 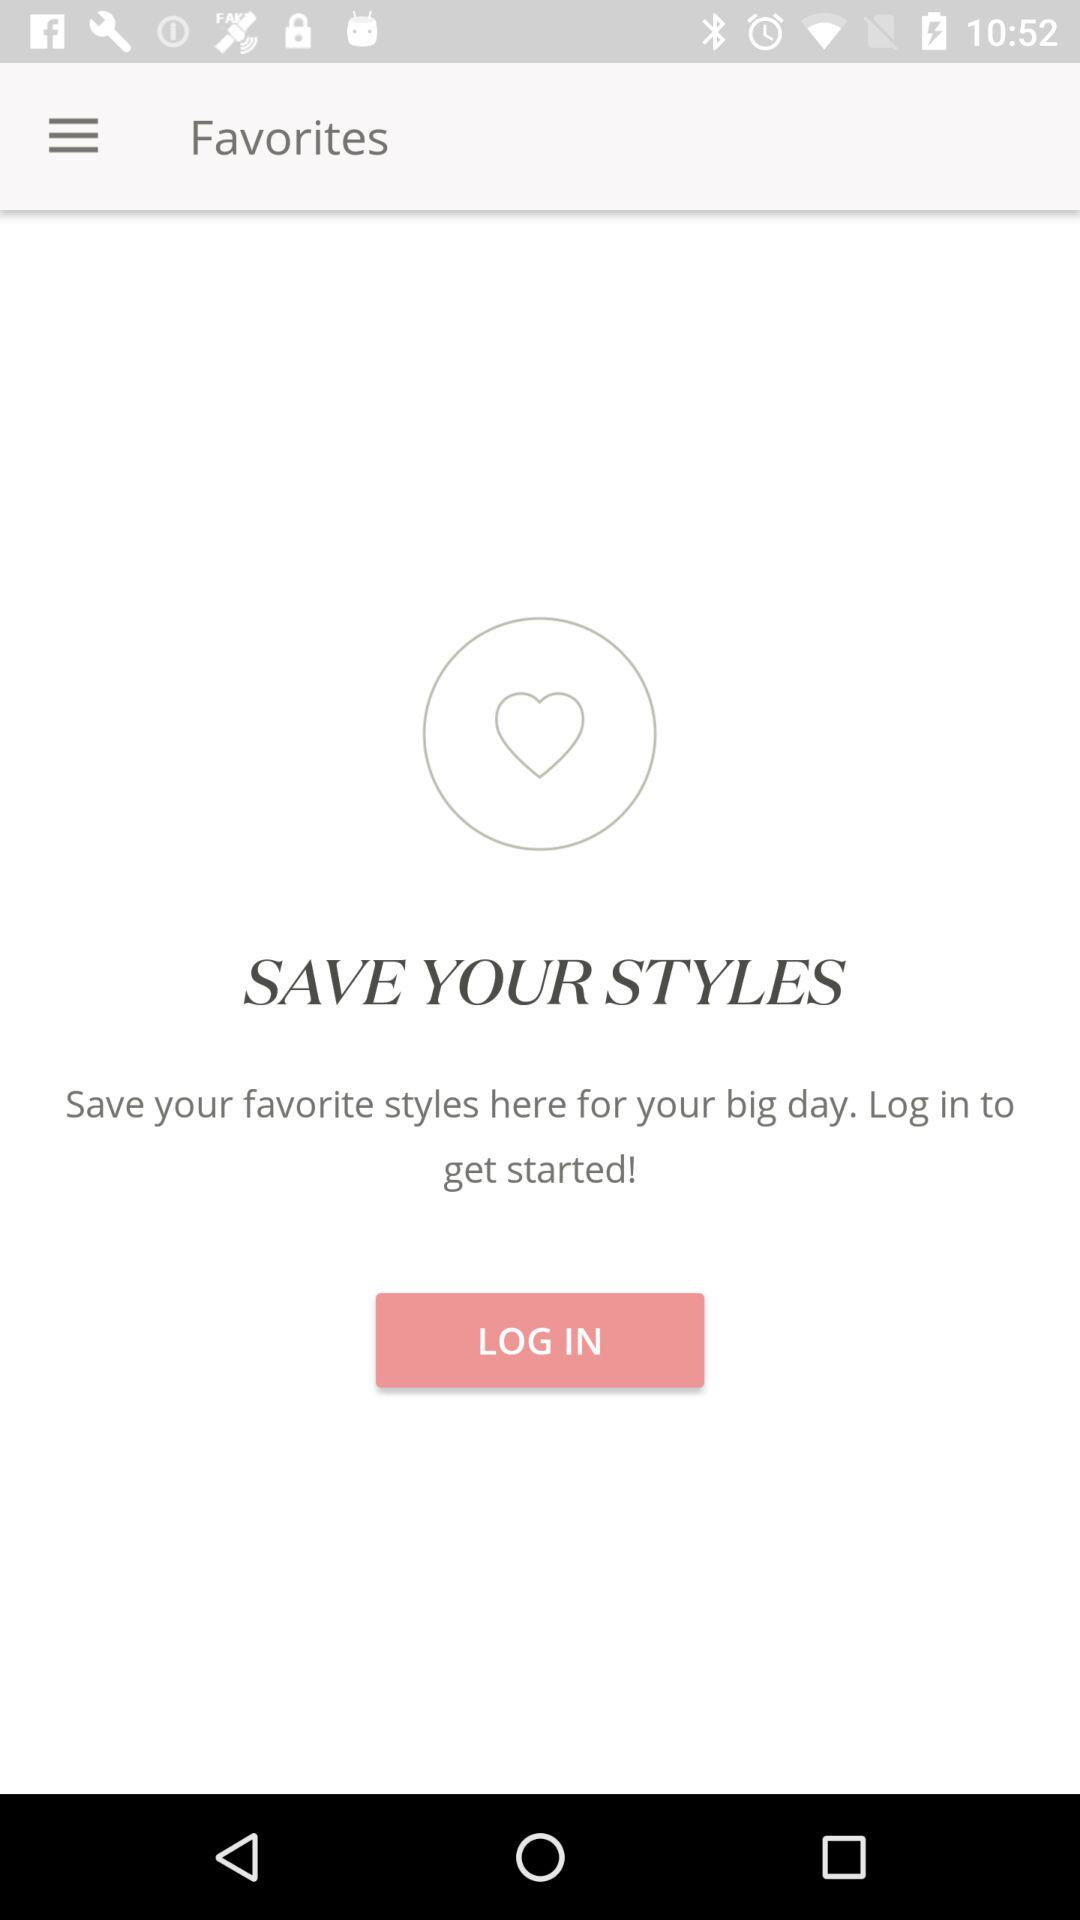 I want to click on swipe to the featured item, so click(x=540, y=280).